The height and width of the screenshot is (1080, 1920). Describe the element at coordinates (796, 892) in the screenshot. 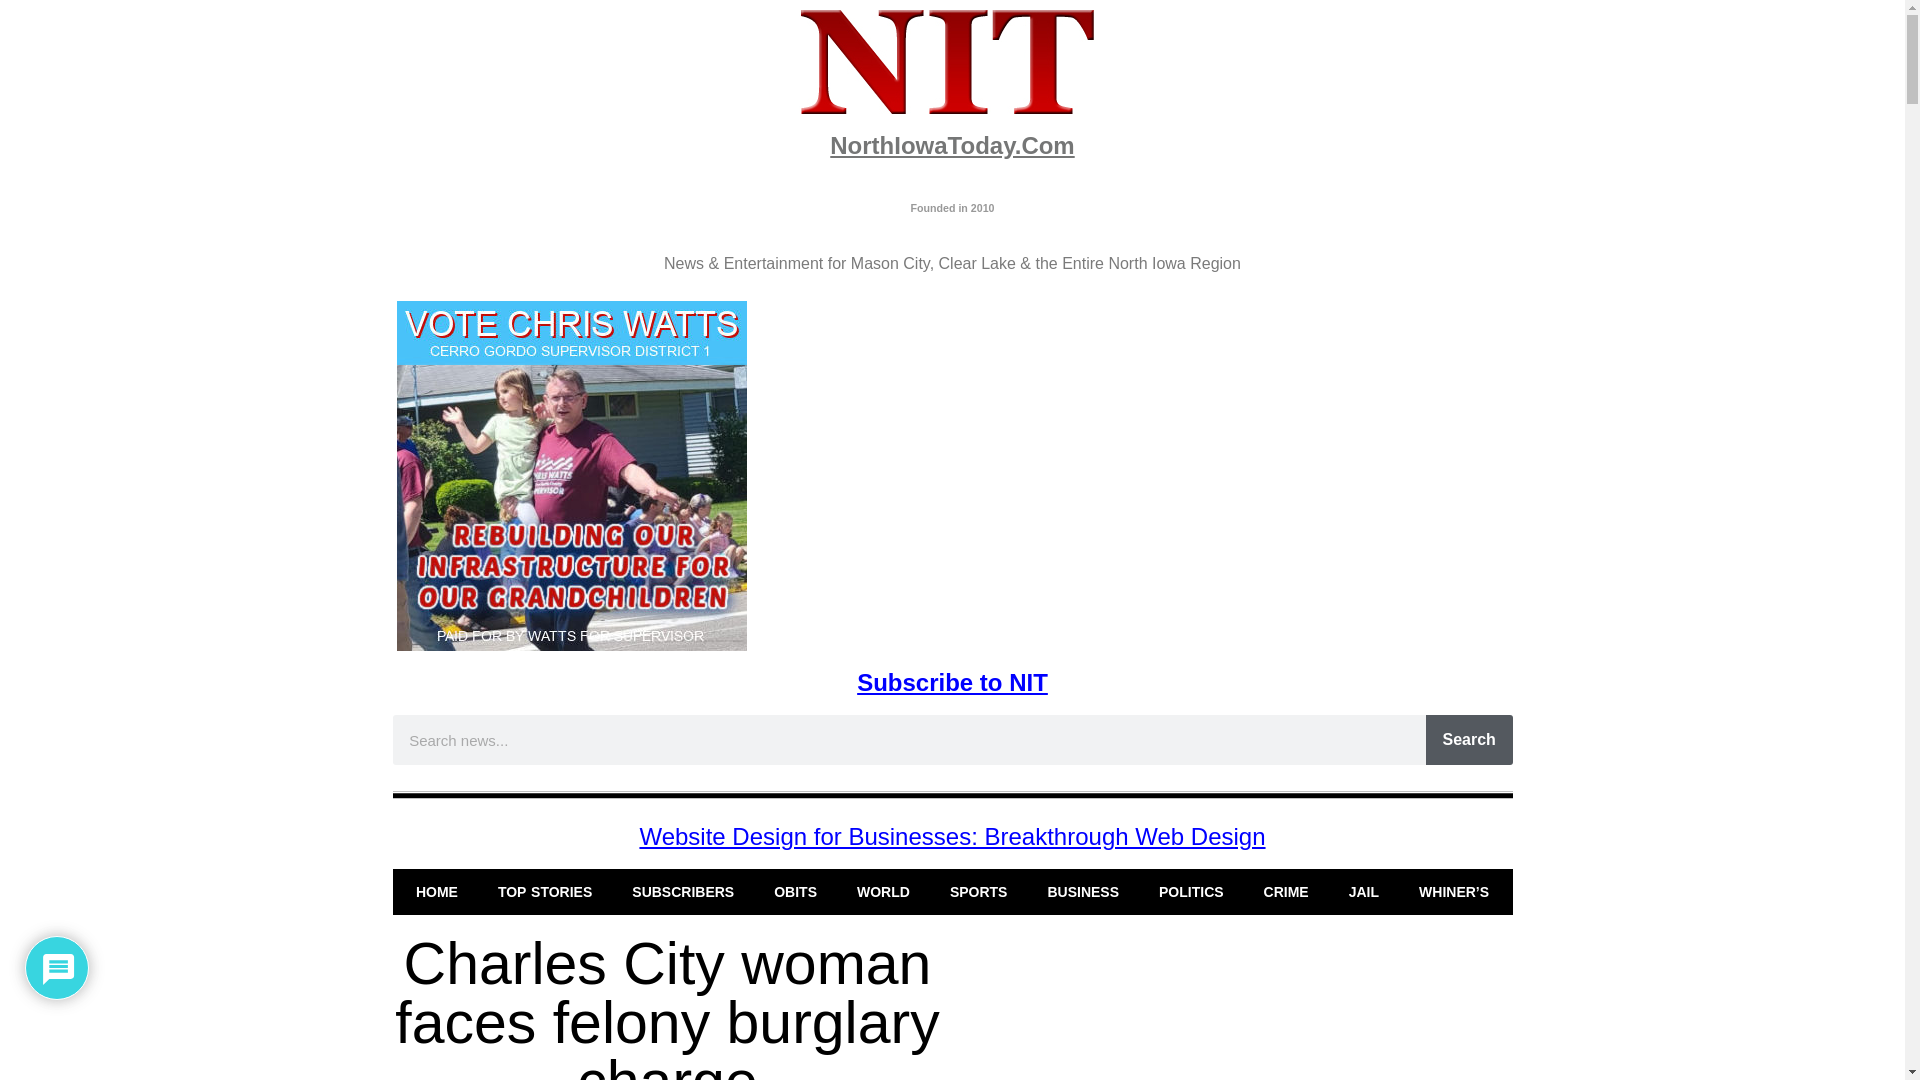

I see `OBITS` at that location.